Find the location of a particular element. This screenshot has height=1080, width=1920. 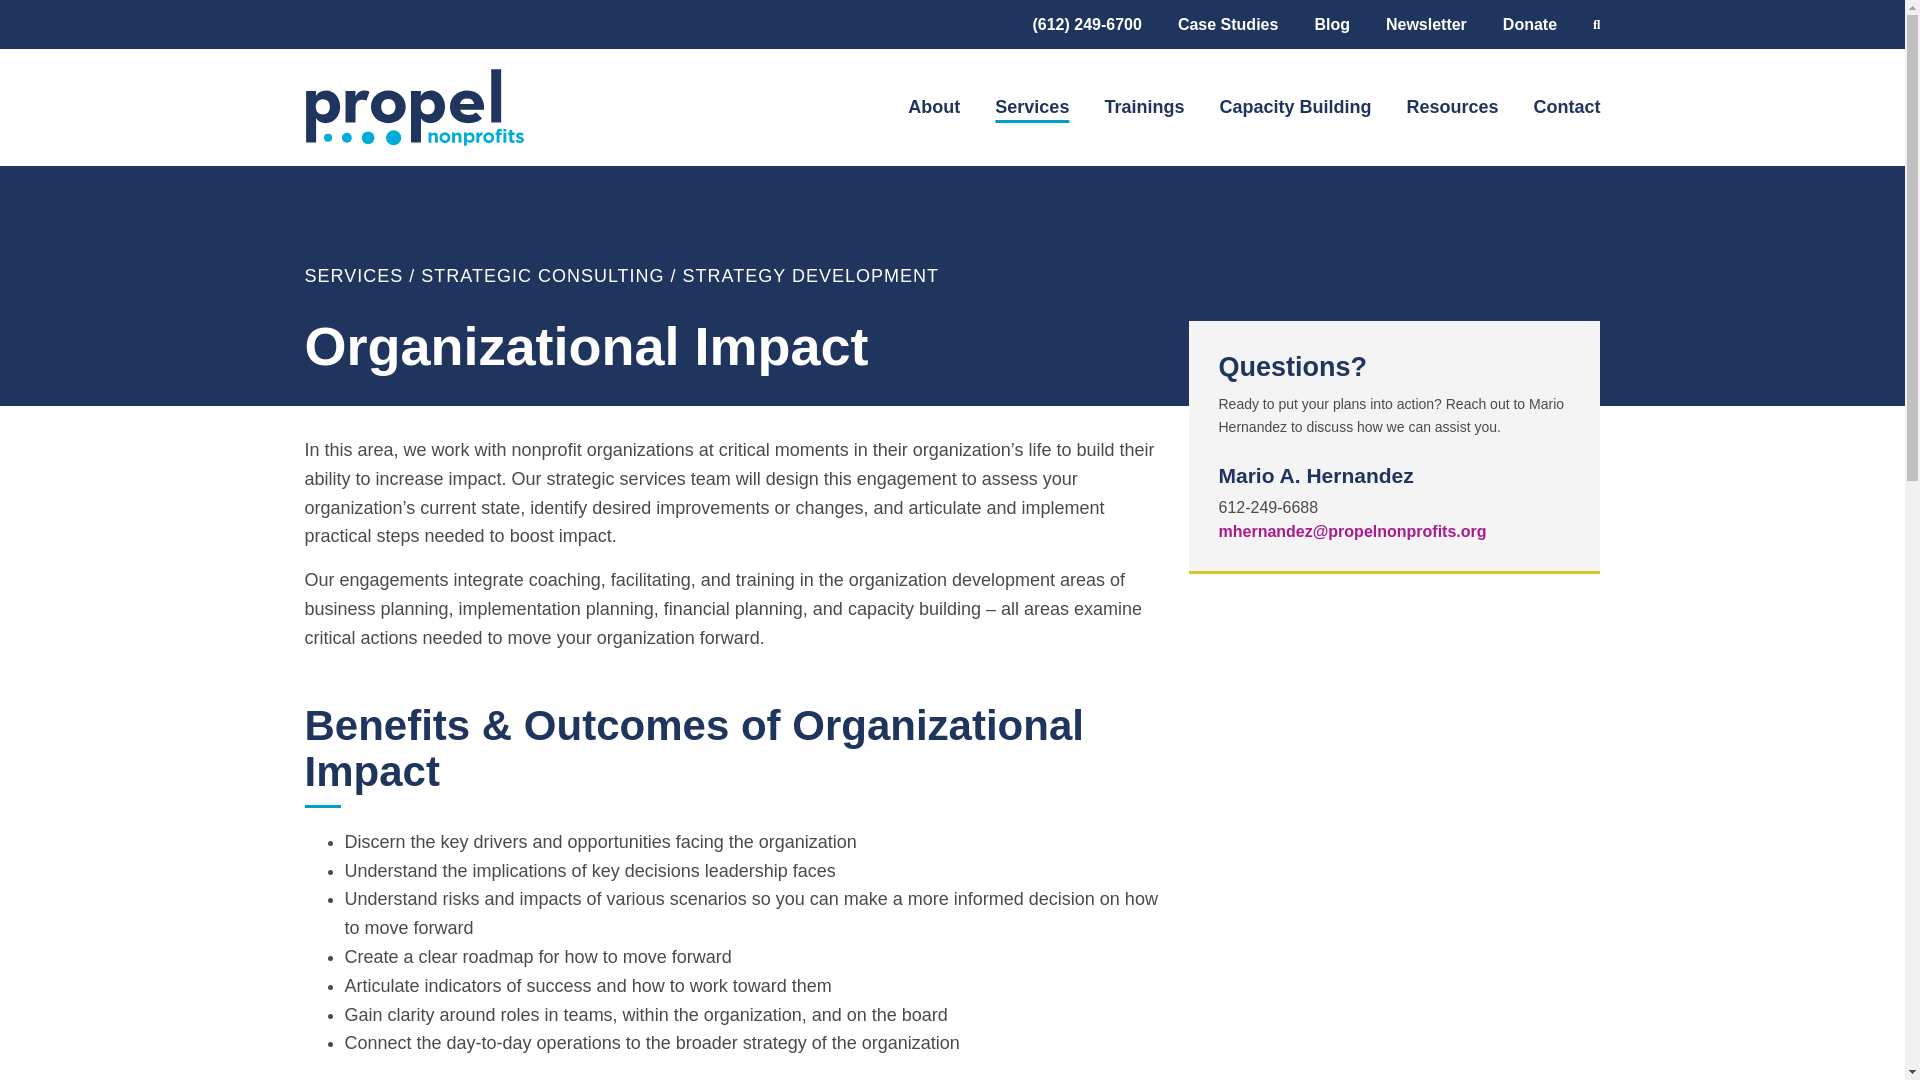

Contact is located at coordinates (1568, 107).